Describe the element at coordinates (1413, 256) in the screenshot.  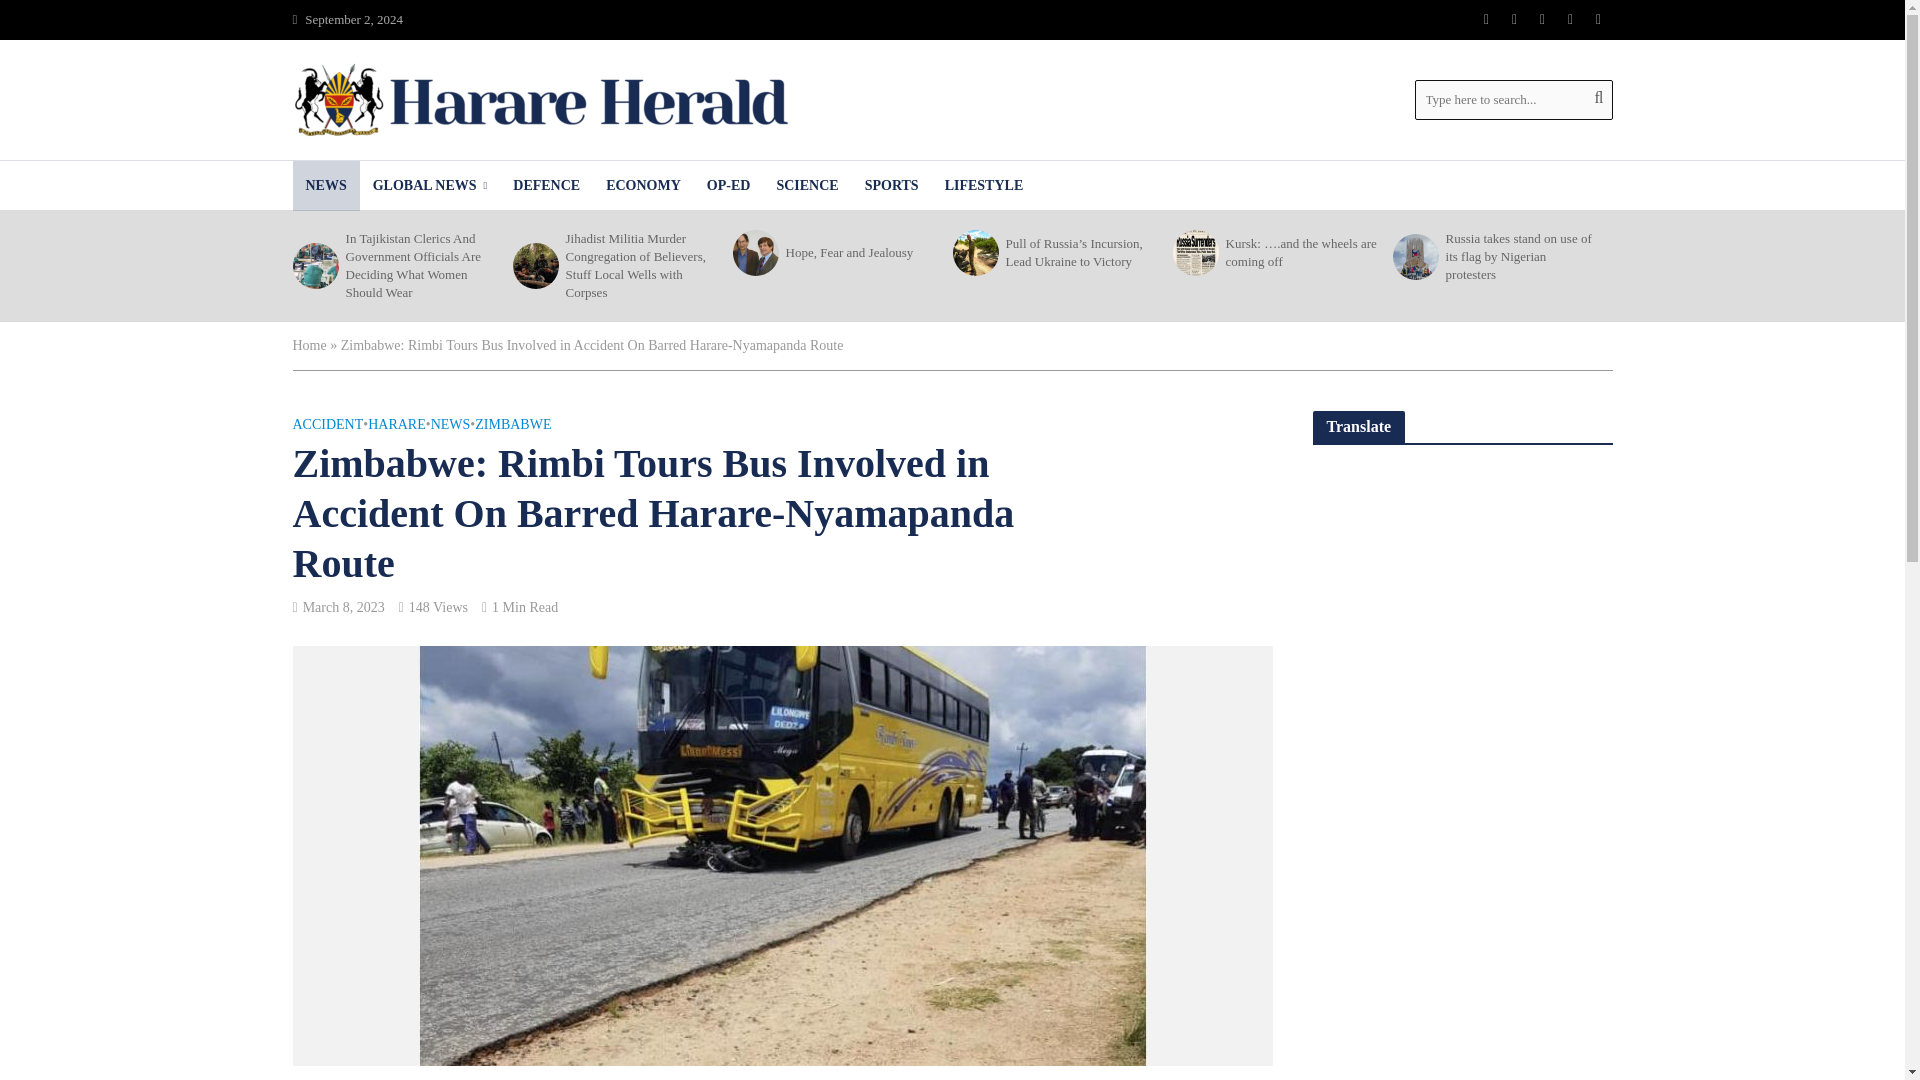
I see `Russia takes stand on use of its flag by Nigerian protesters` at that location.